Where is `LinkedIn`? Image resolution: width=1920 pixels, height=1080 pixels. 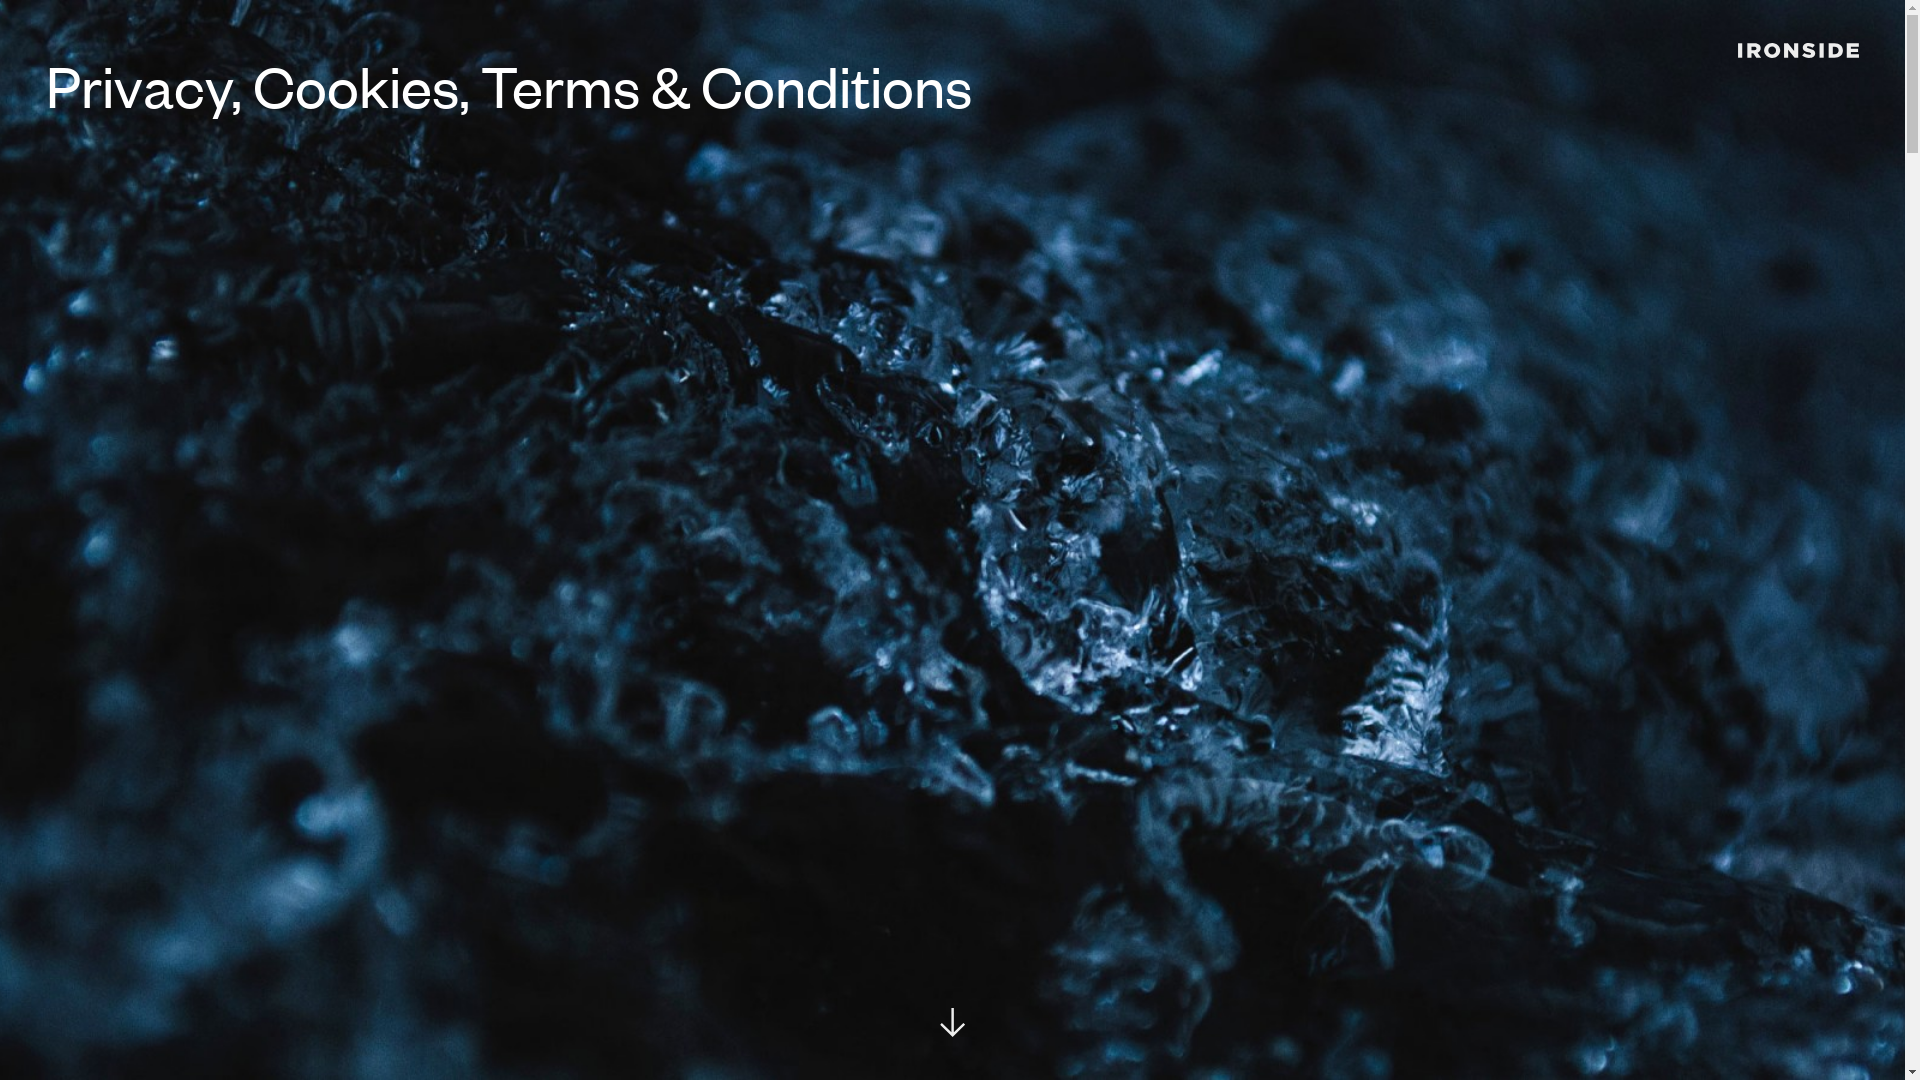 LinkedIn is located at coordinates (244, 1000).